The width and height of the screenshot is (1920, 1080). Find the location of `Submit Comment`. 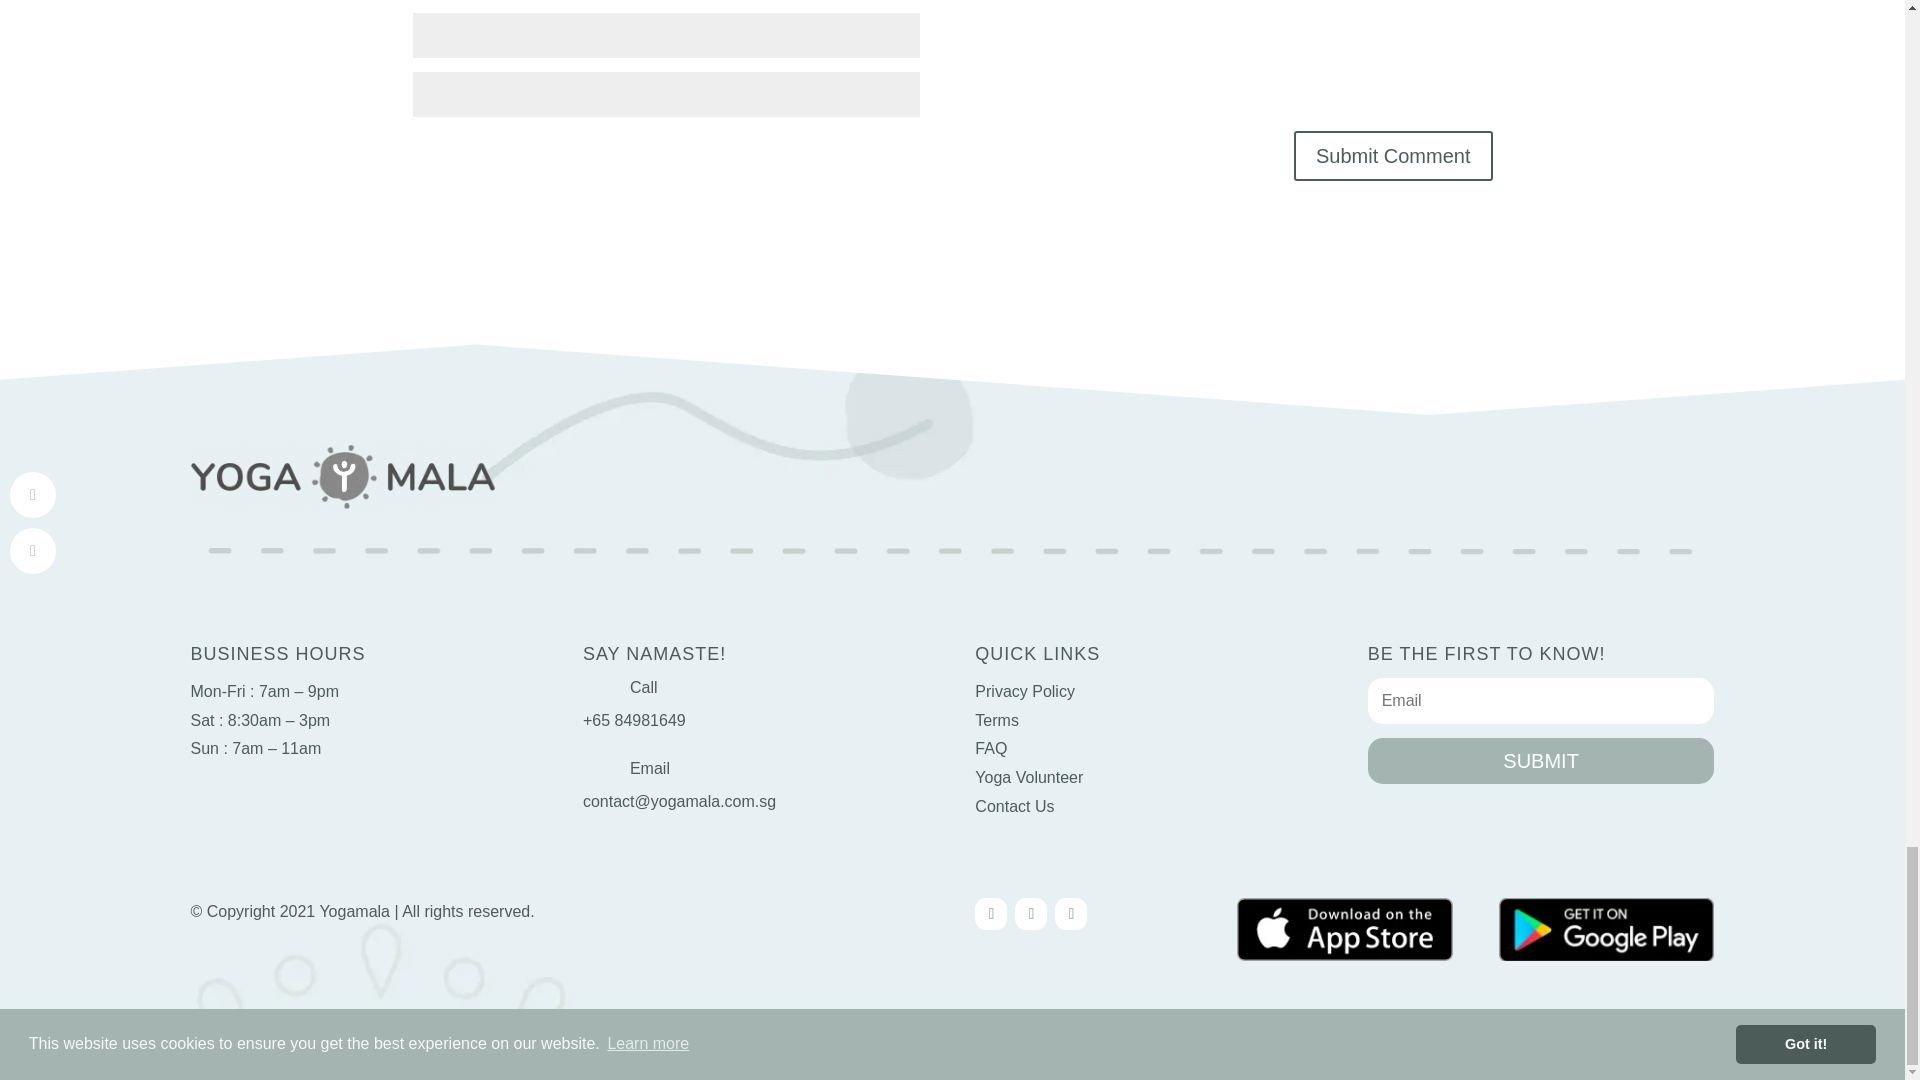

Submit Comment is located at coordinates (1394, 156).